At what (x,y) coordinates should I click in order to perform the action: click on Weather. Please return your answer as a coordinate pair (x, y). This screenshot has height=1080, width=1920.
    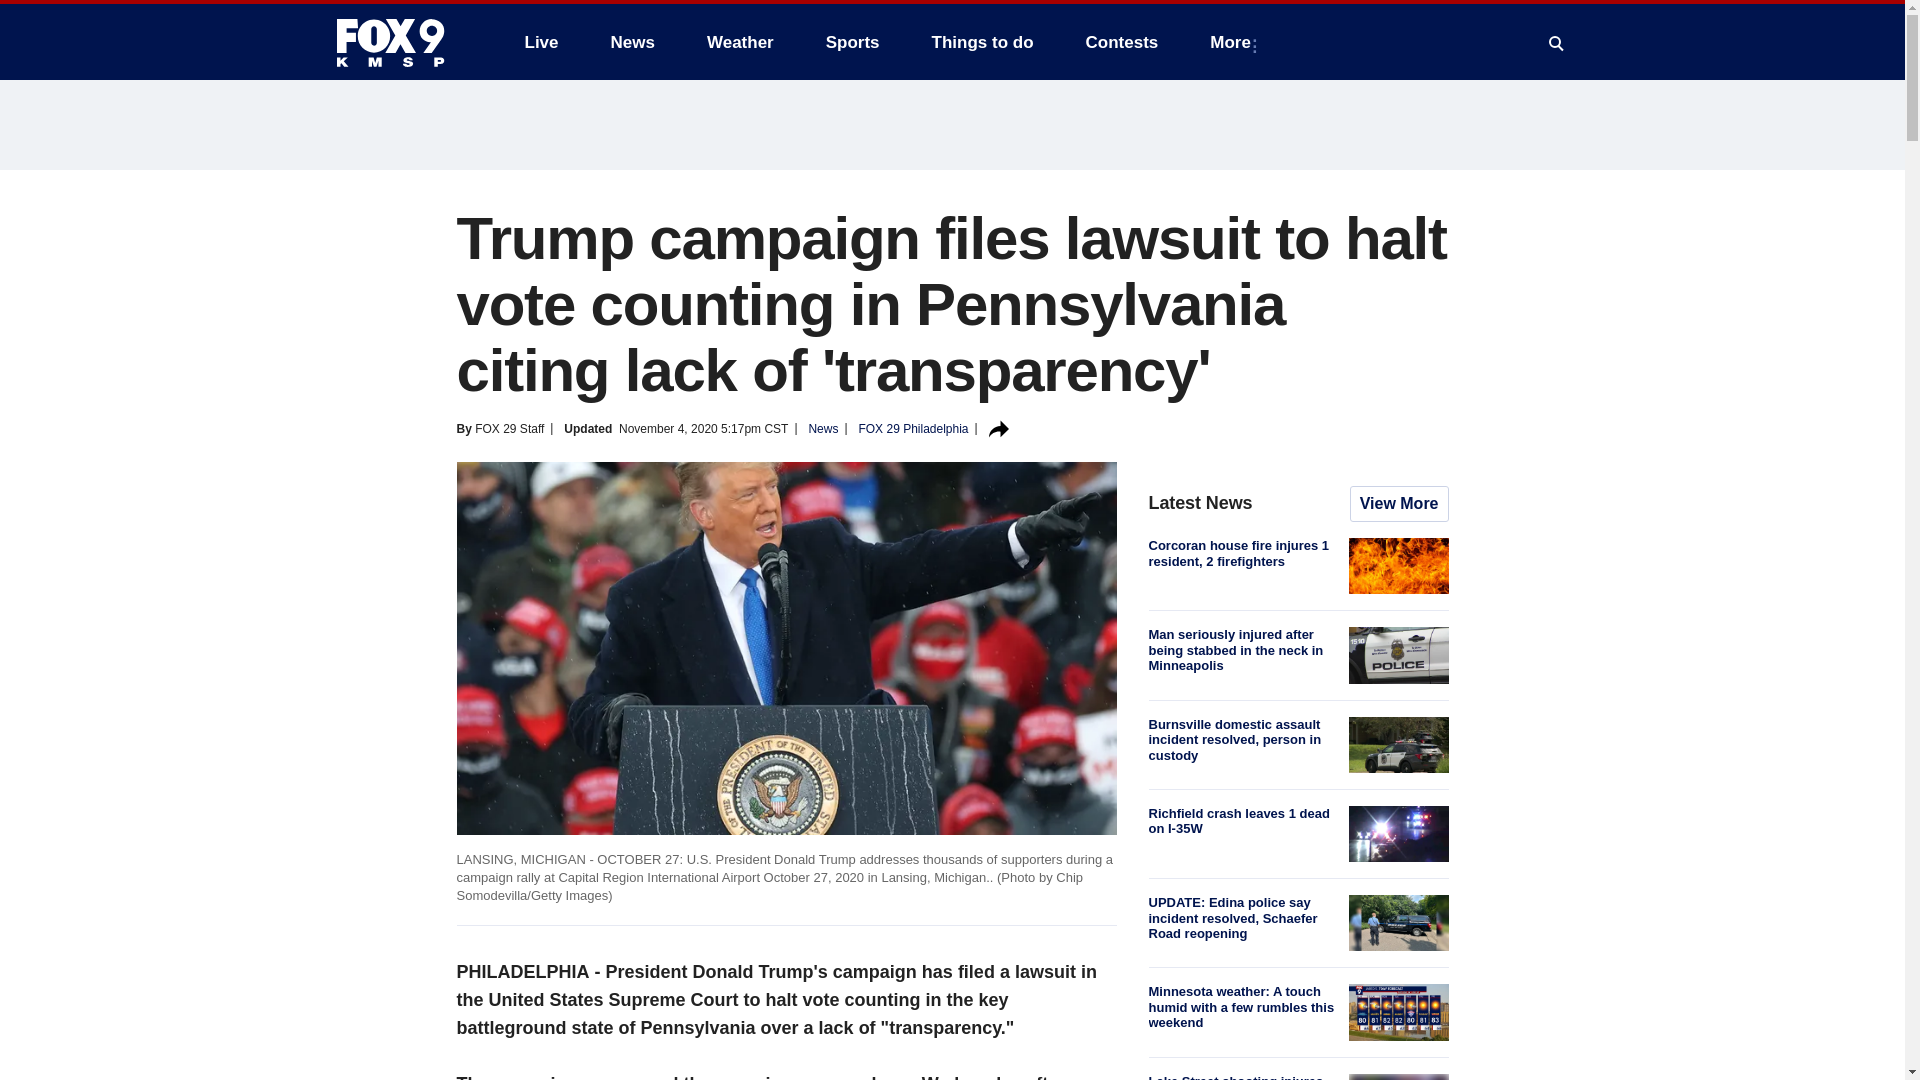
    Looking at the image, I should click on (740, 42).